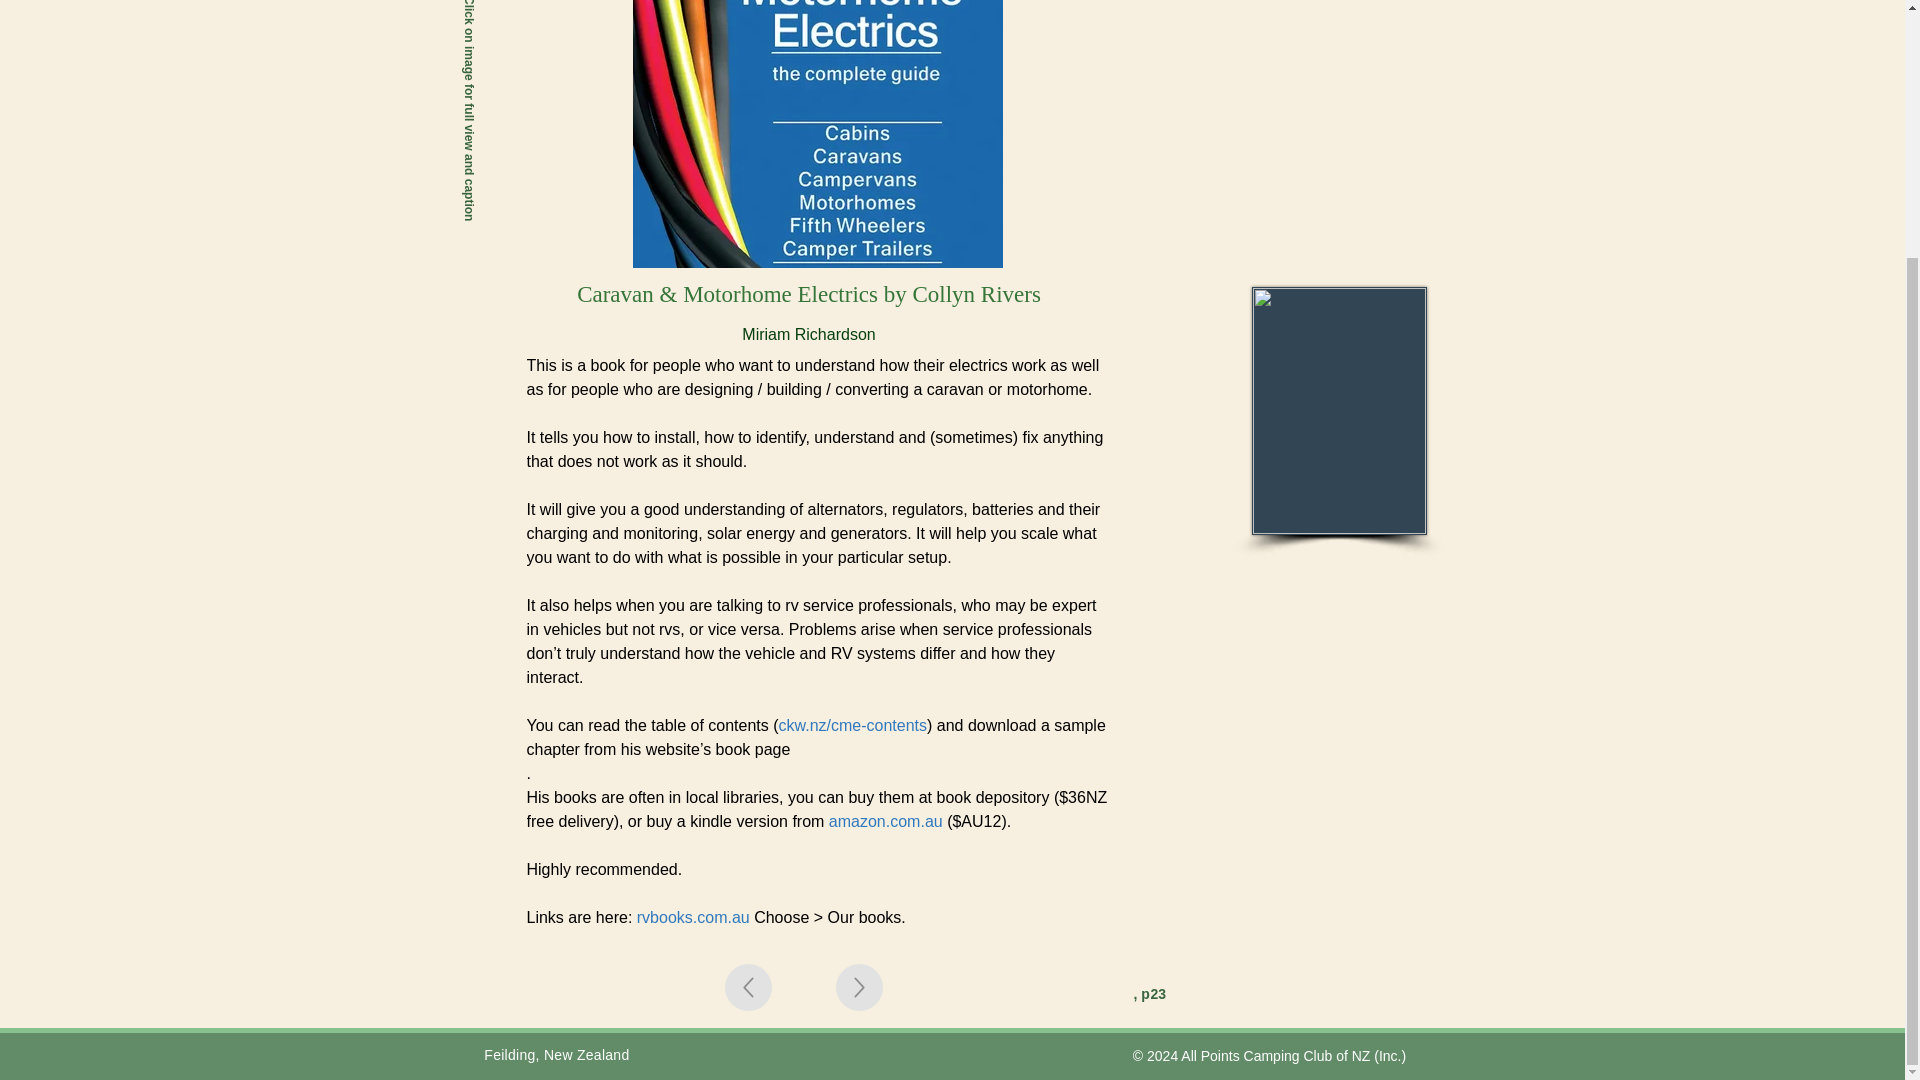  What do you see at coordinates (694, 917) in the screenshot?
I see `rvbooks.com.au` at bounding box center [694, 917].